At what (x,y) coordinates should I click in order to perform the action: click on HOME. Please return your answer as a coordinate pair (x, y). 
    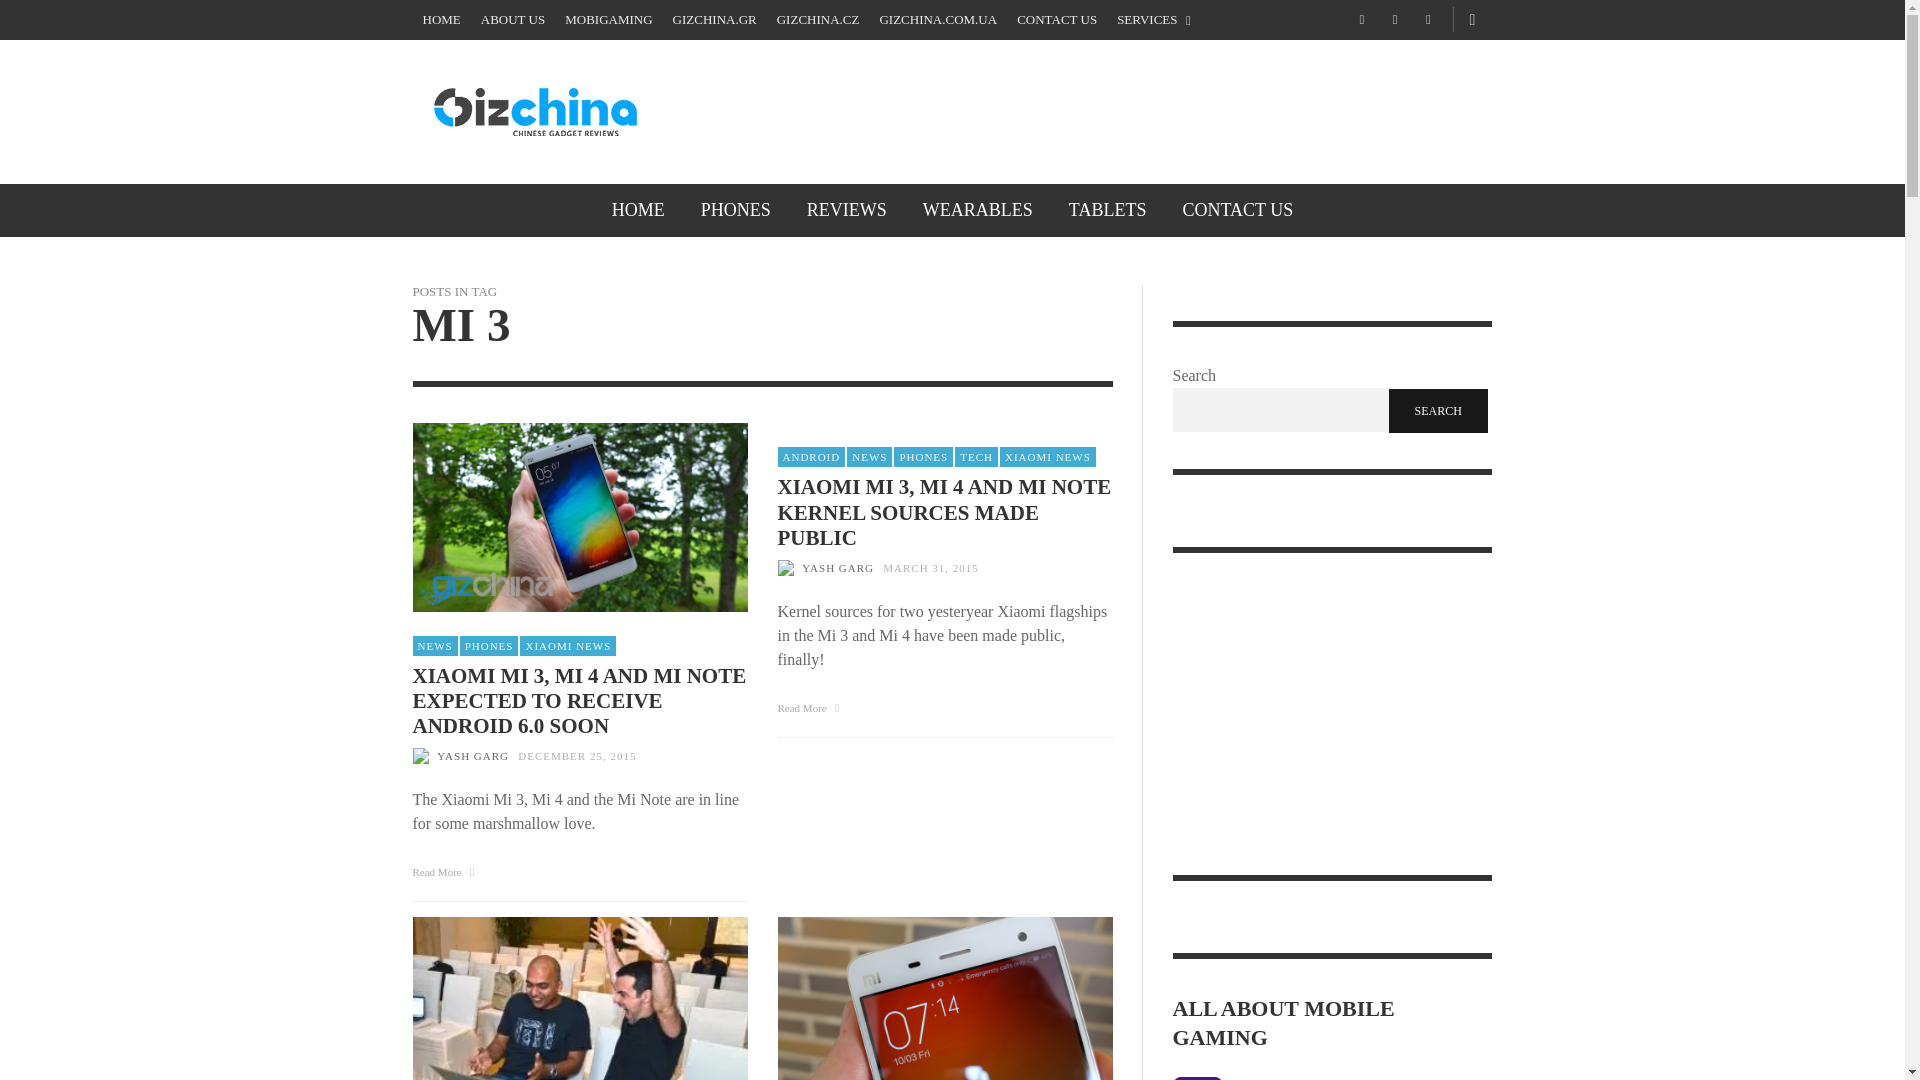
    Looking at the image, I should click on (441, 20).